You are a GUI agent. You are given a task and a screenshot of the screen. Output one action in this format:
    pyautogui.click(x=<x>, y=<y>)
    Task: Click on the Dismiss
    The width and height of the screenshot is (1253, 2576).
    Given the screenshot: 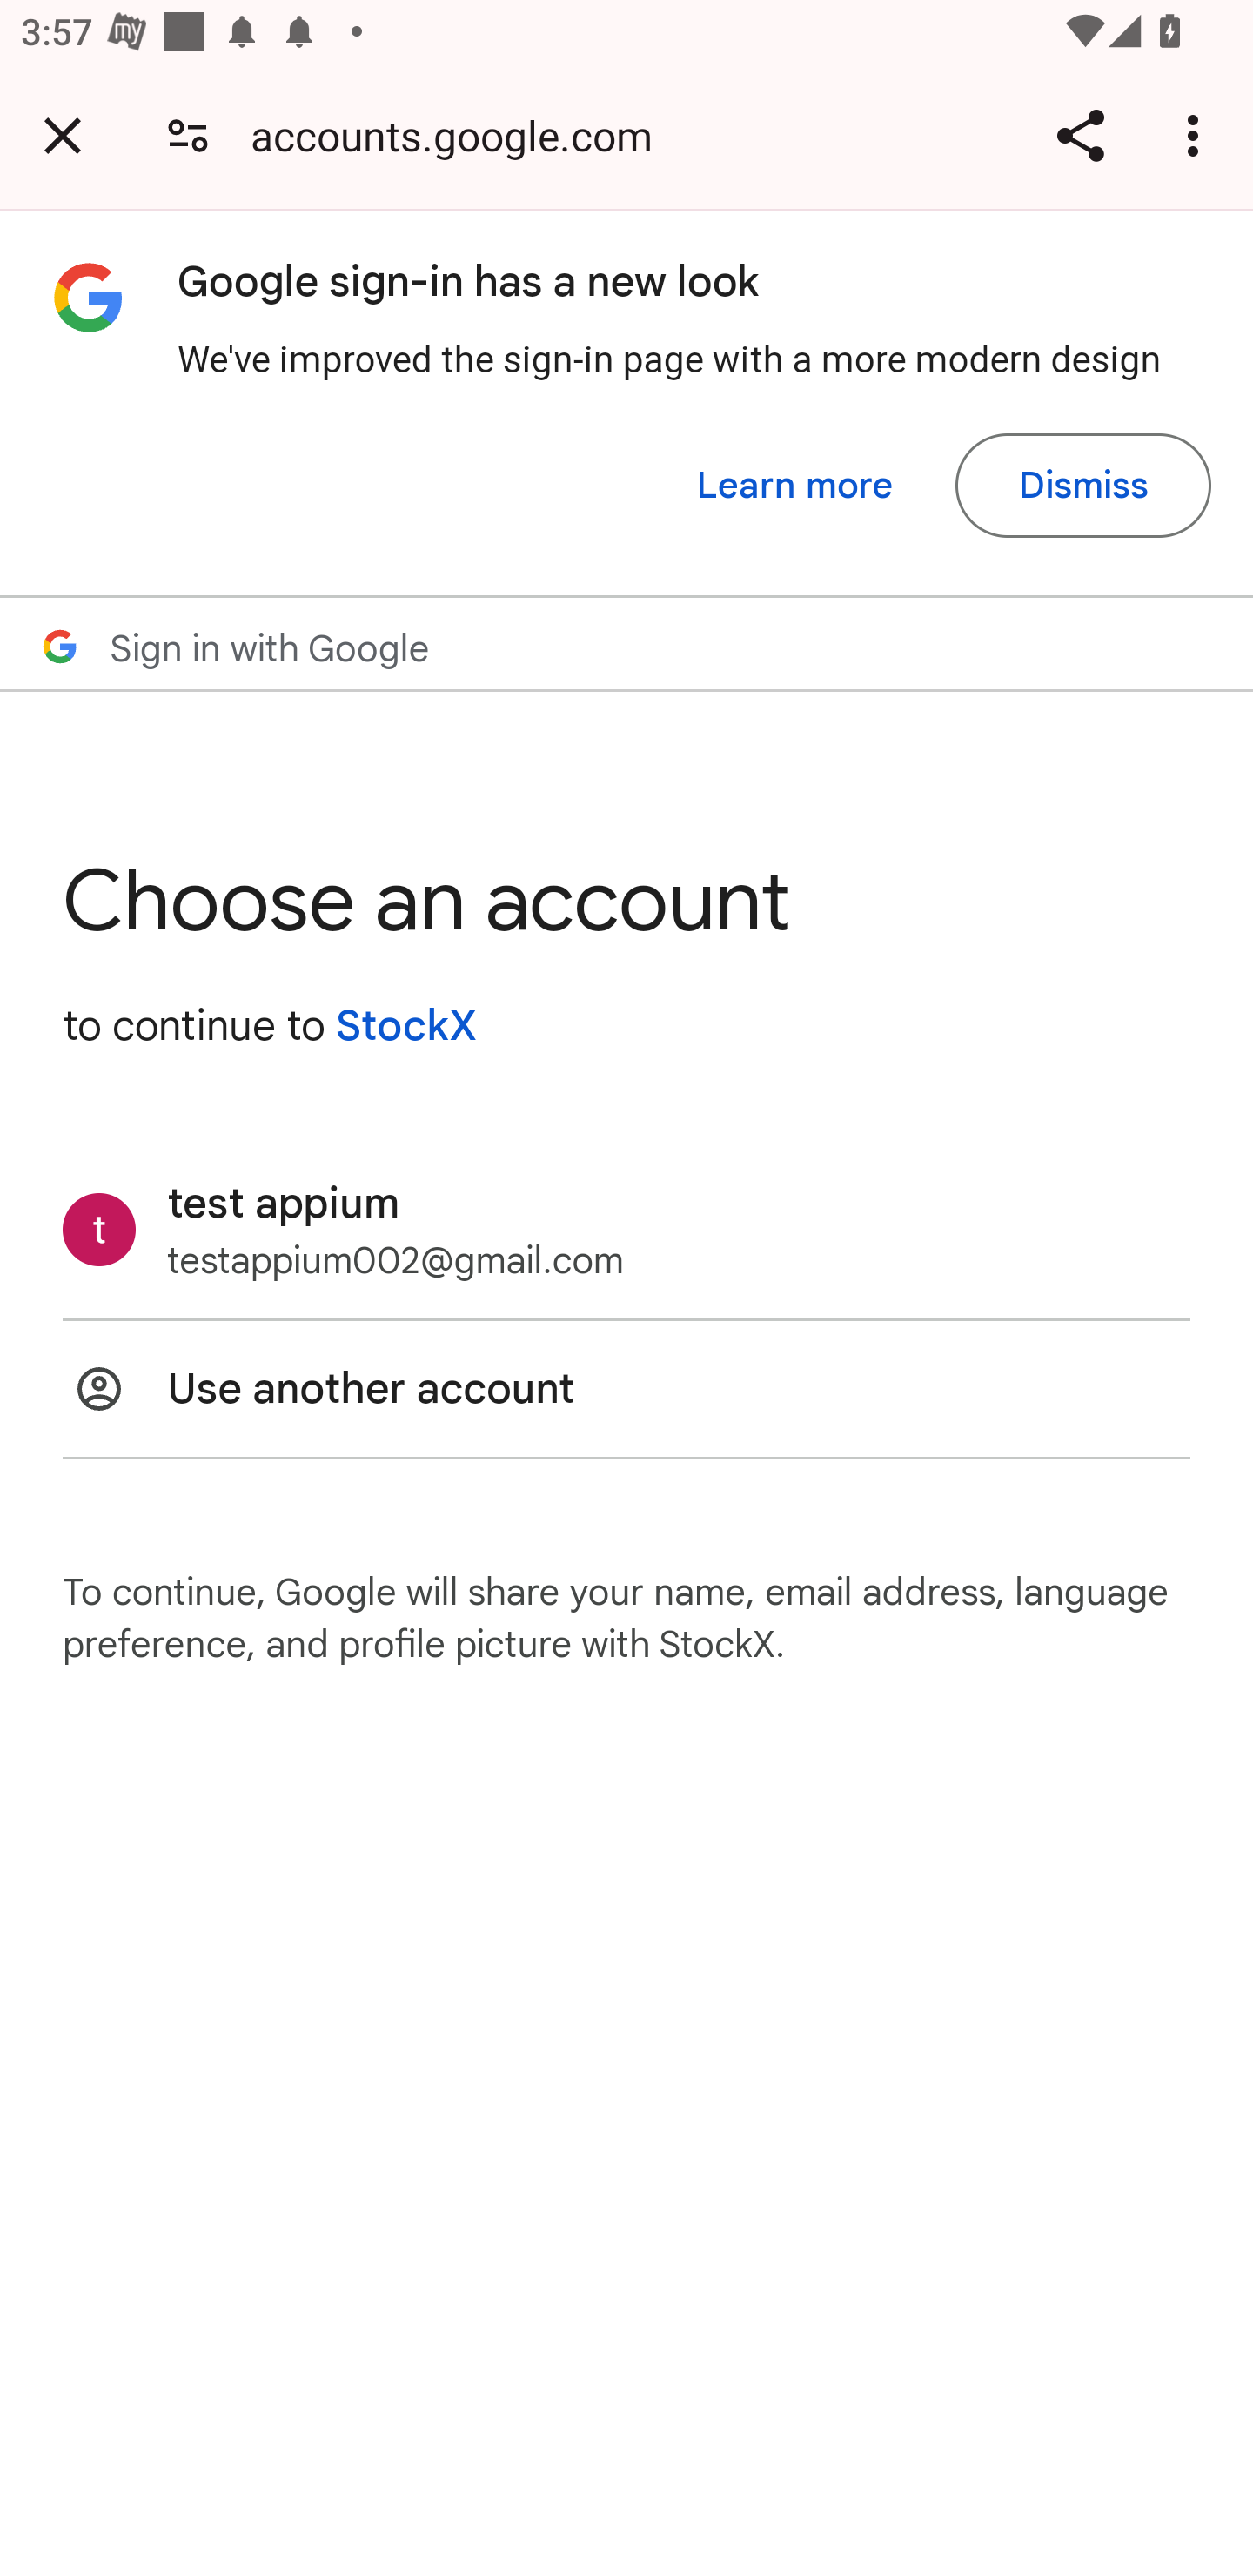 What is the action you would take?
    pyautogui.click(x=1082, y=486)
    